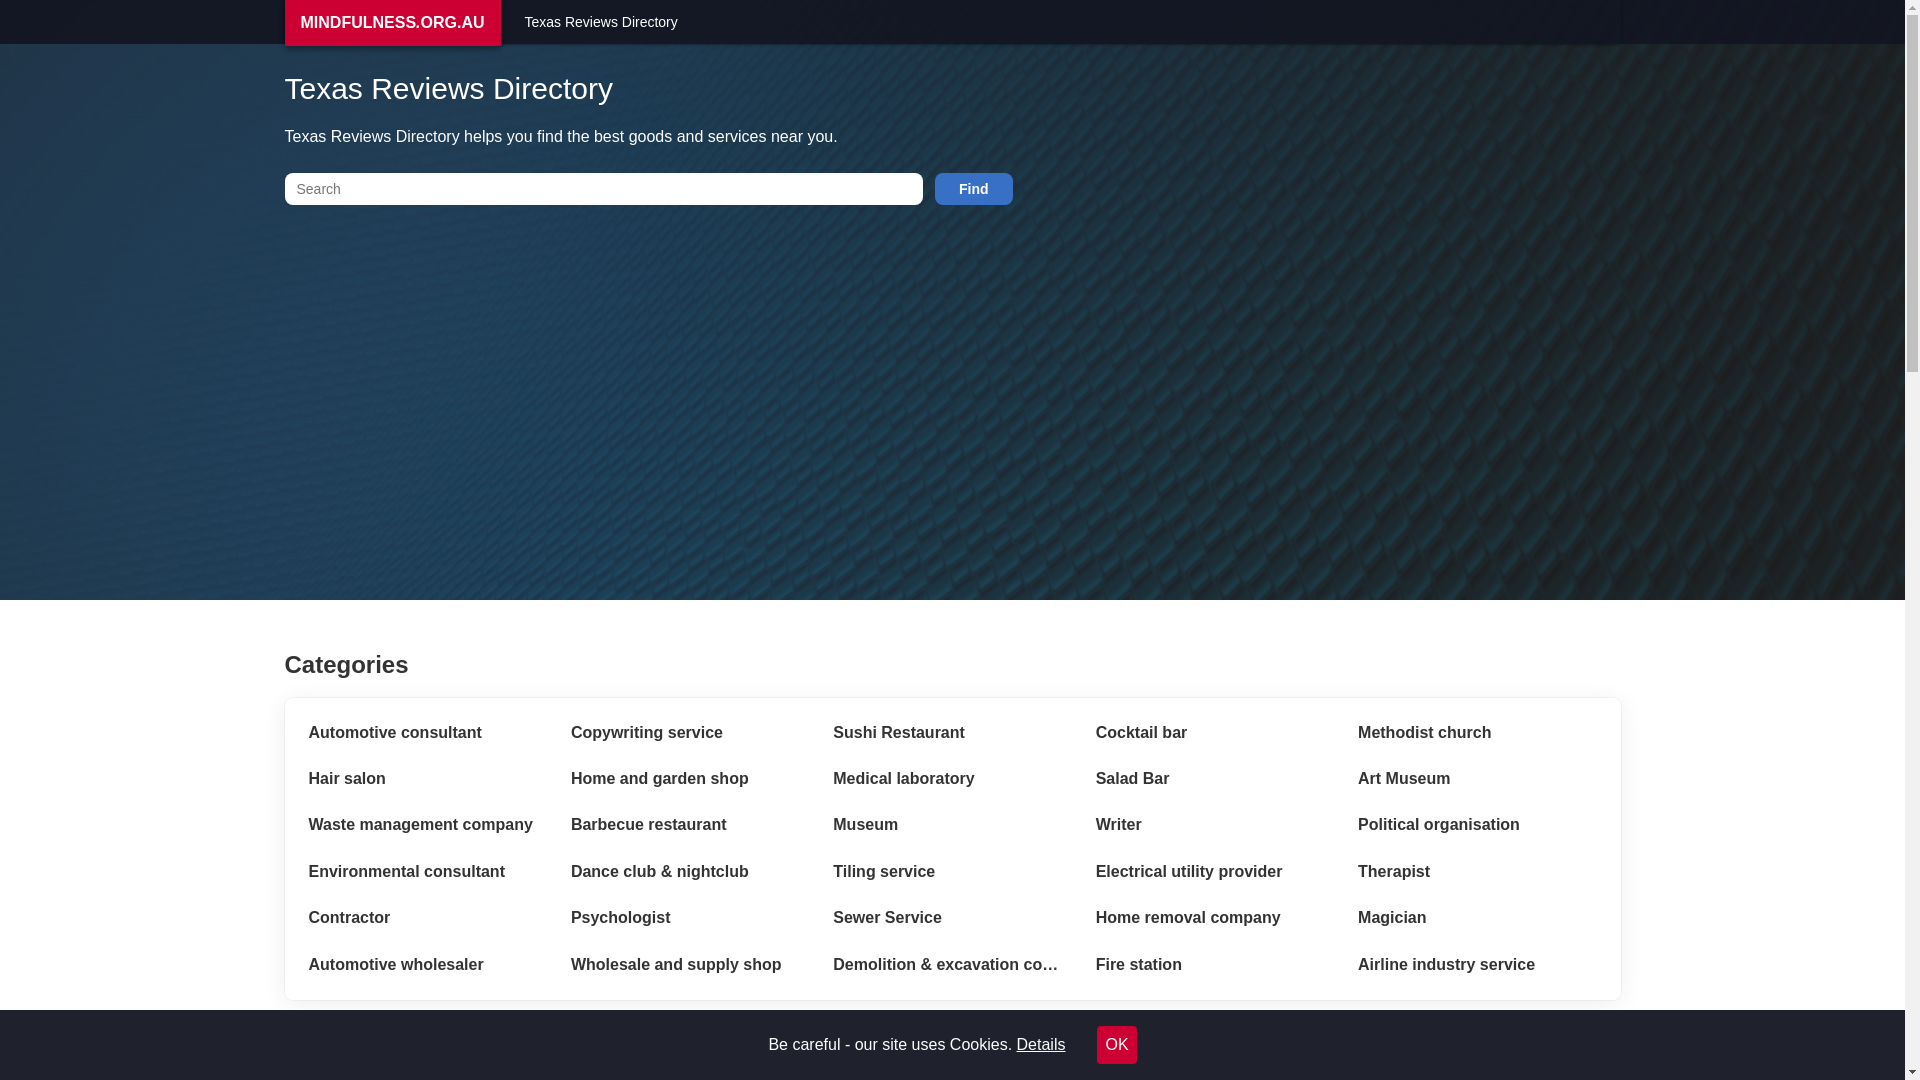 This screenshot has height=1080, width=1920. I want to click on Tiling service, so click(952, 872).